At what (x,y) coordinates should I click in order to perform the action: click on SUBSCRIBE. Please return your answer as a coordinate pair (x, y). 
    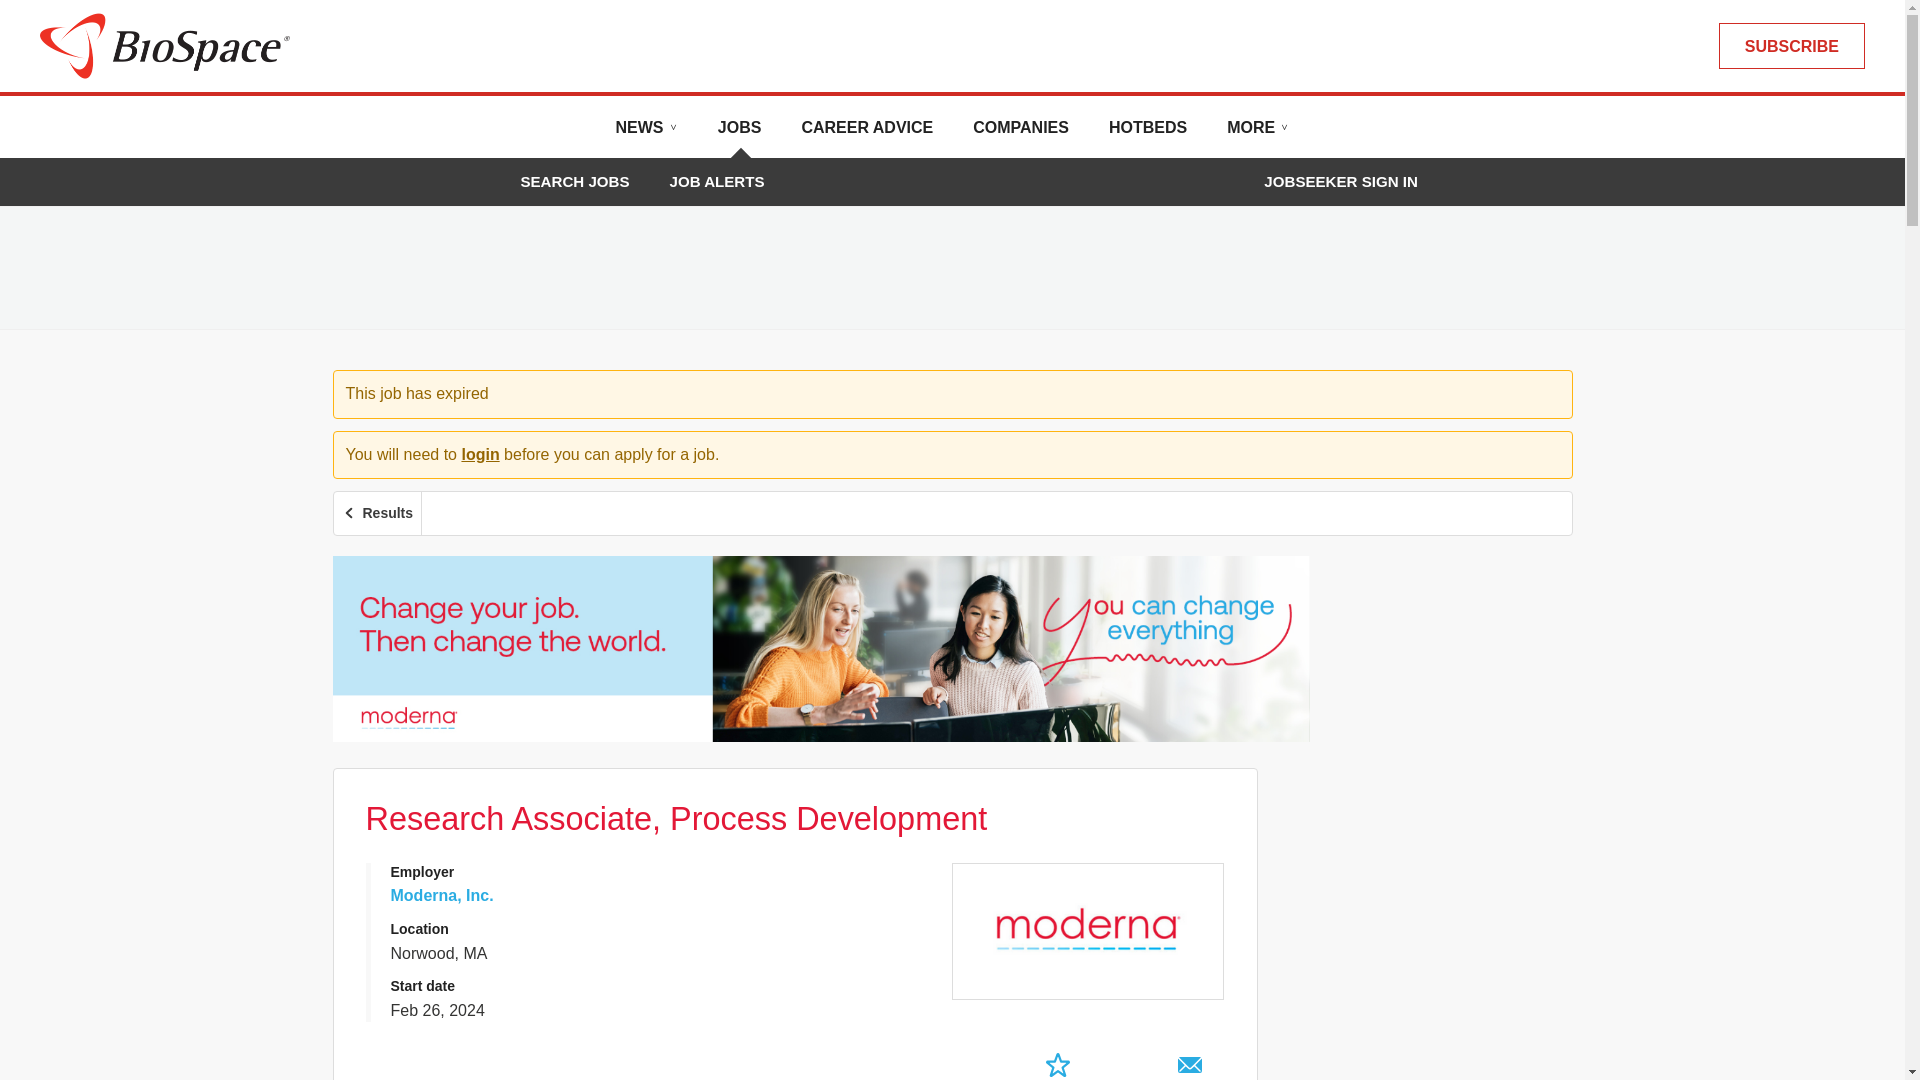
    Looking at the image, I should click on (1791, 46).